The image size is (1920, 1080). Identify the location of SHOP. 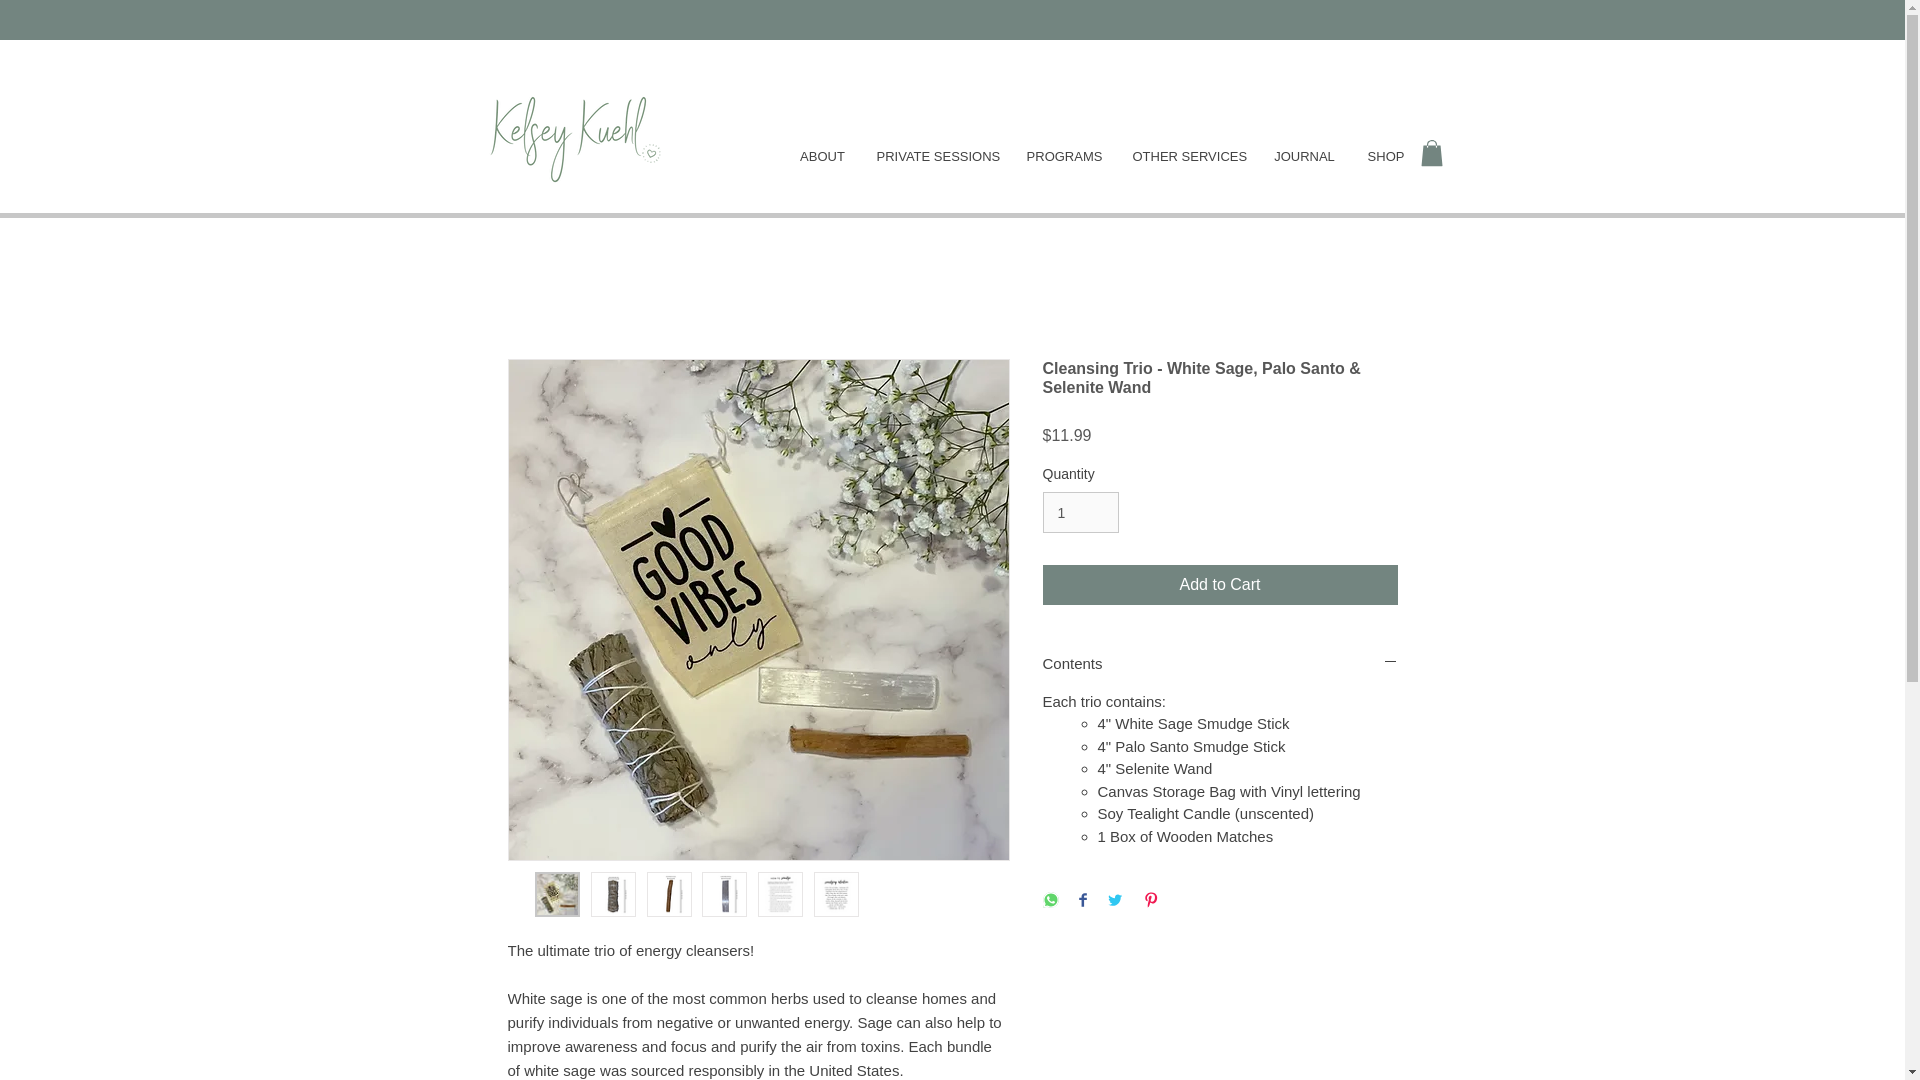
(1386, 156).